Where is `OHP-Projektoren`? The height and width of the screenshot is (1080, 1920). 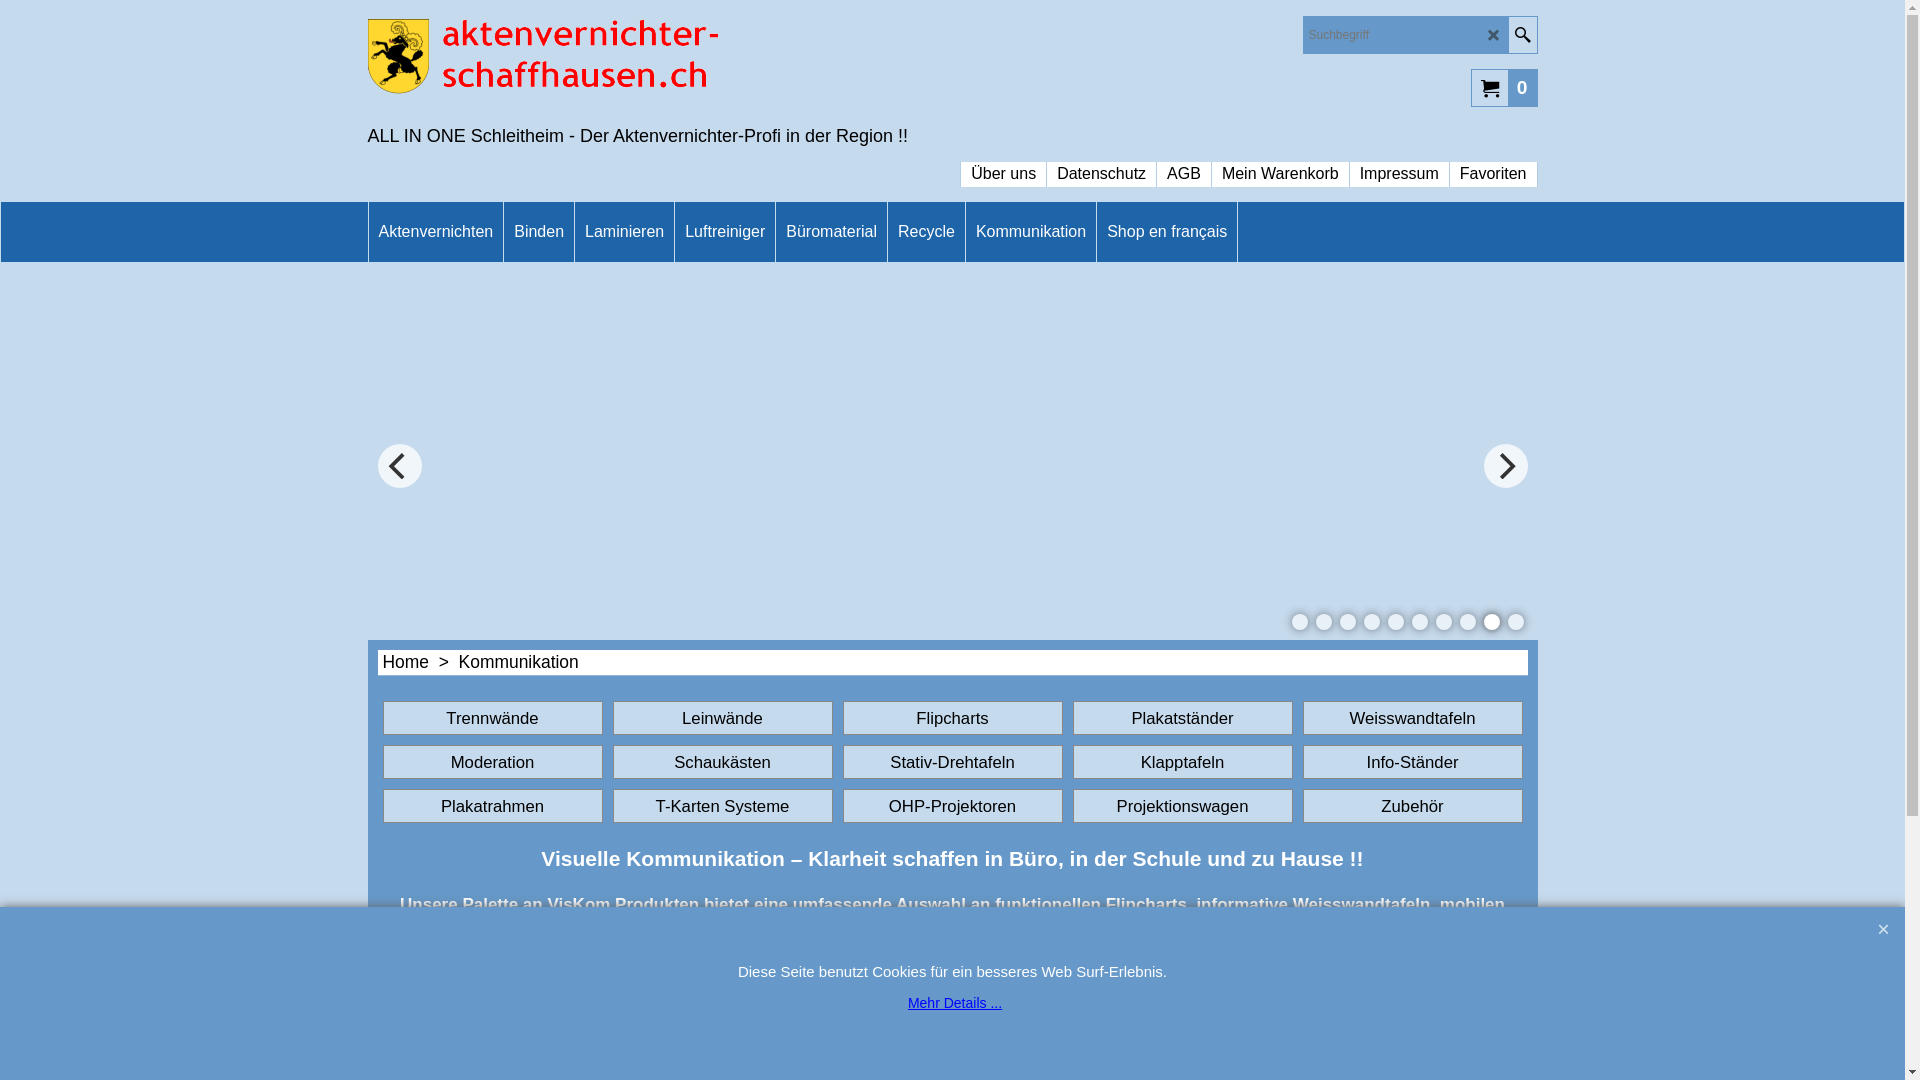
OHP-Projektoren is located at coordinates (952, 806).